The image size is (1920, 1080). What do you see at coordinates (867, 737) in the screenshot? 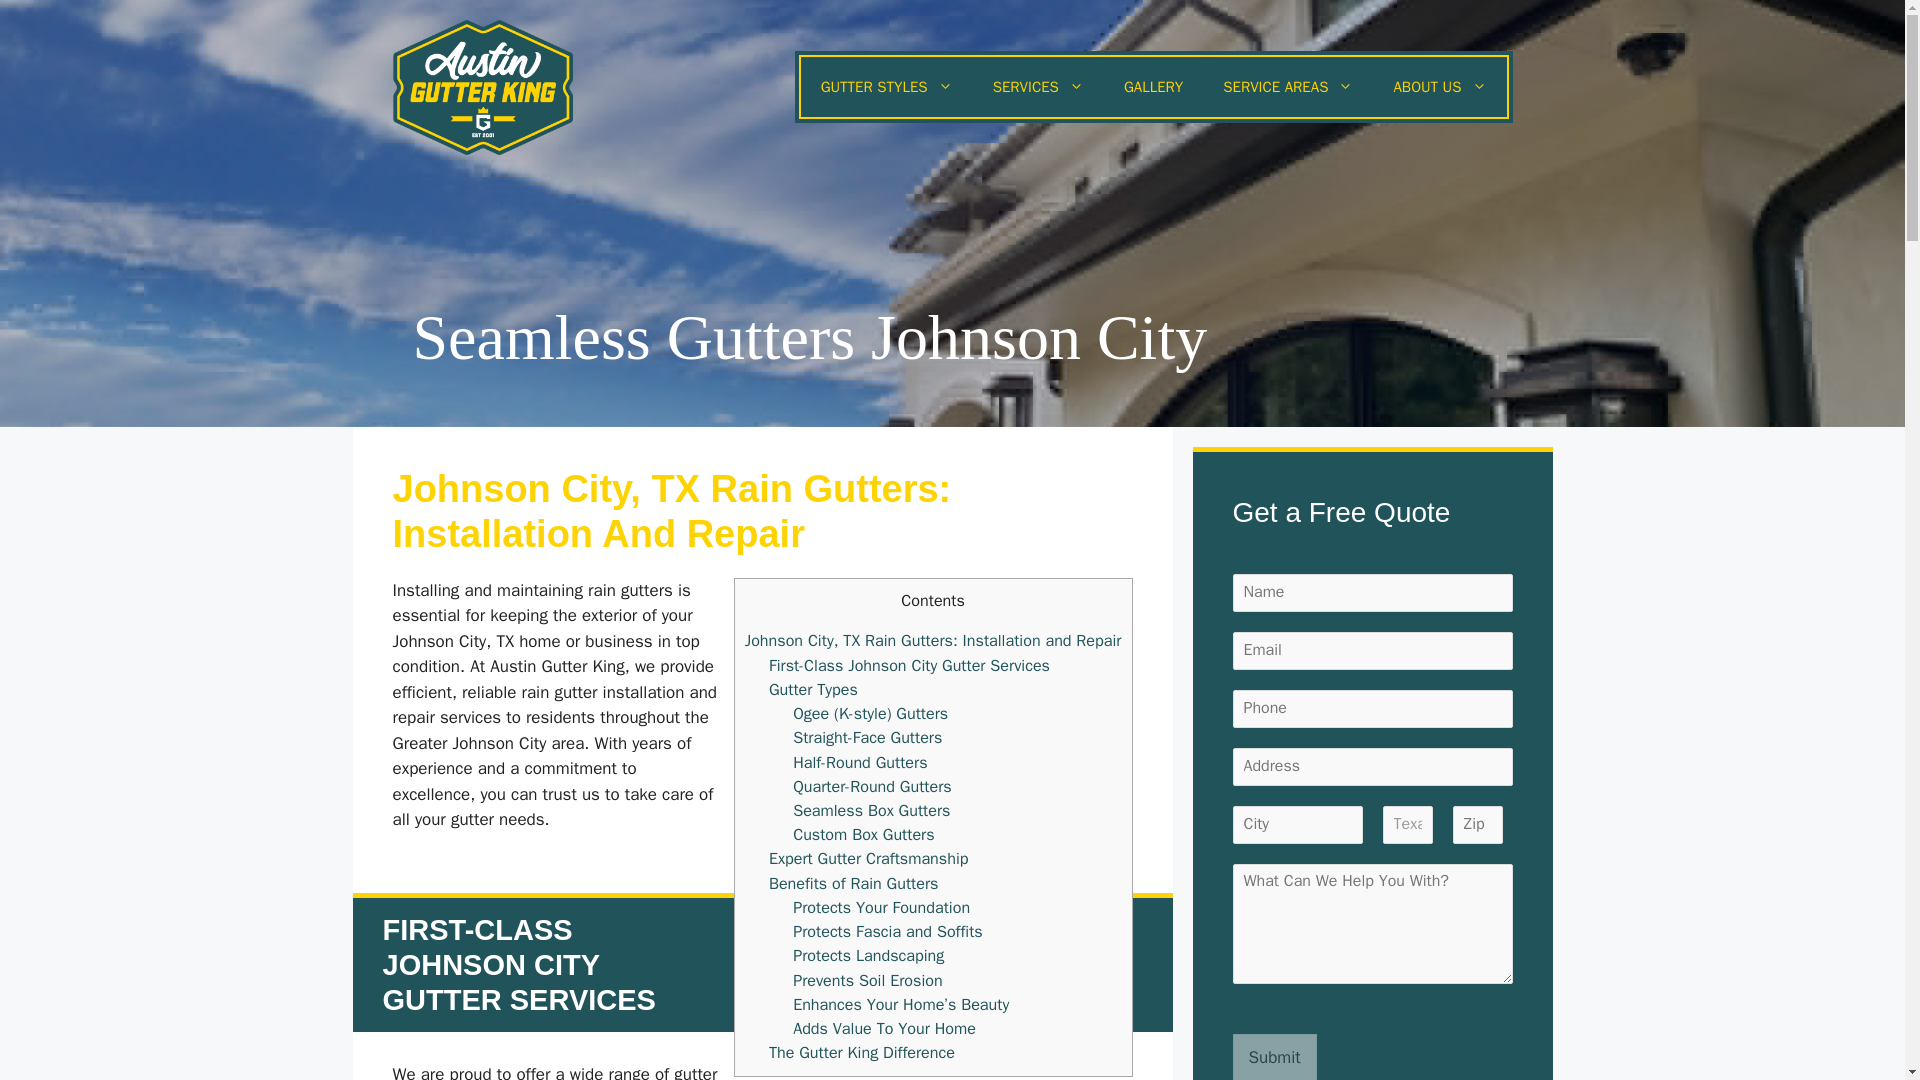
I see `Straight-Face Gutters` at bounding box center [867, 737].